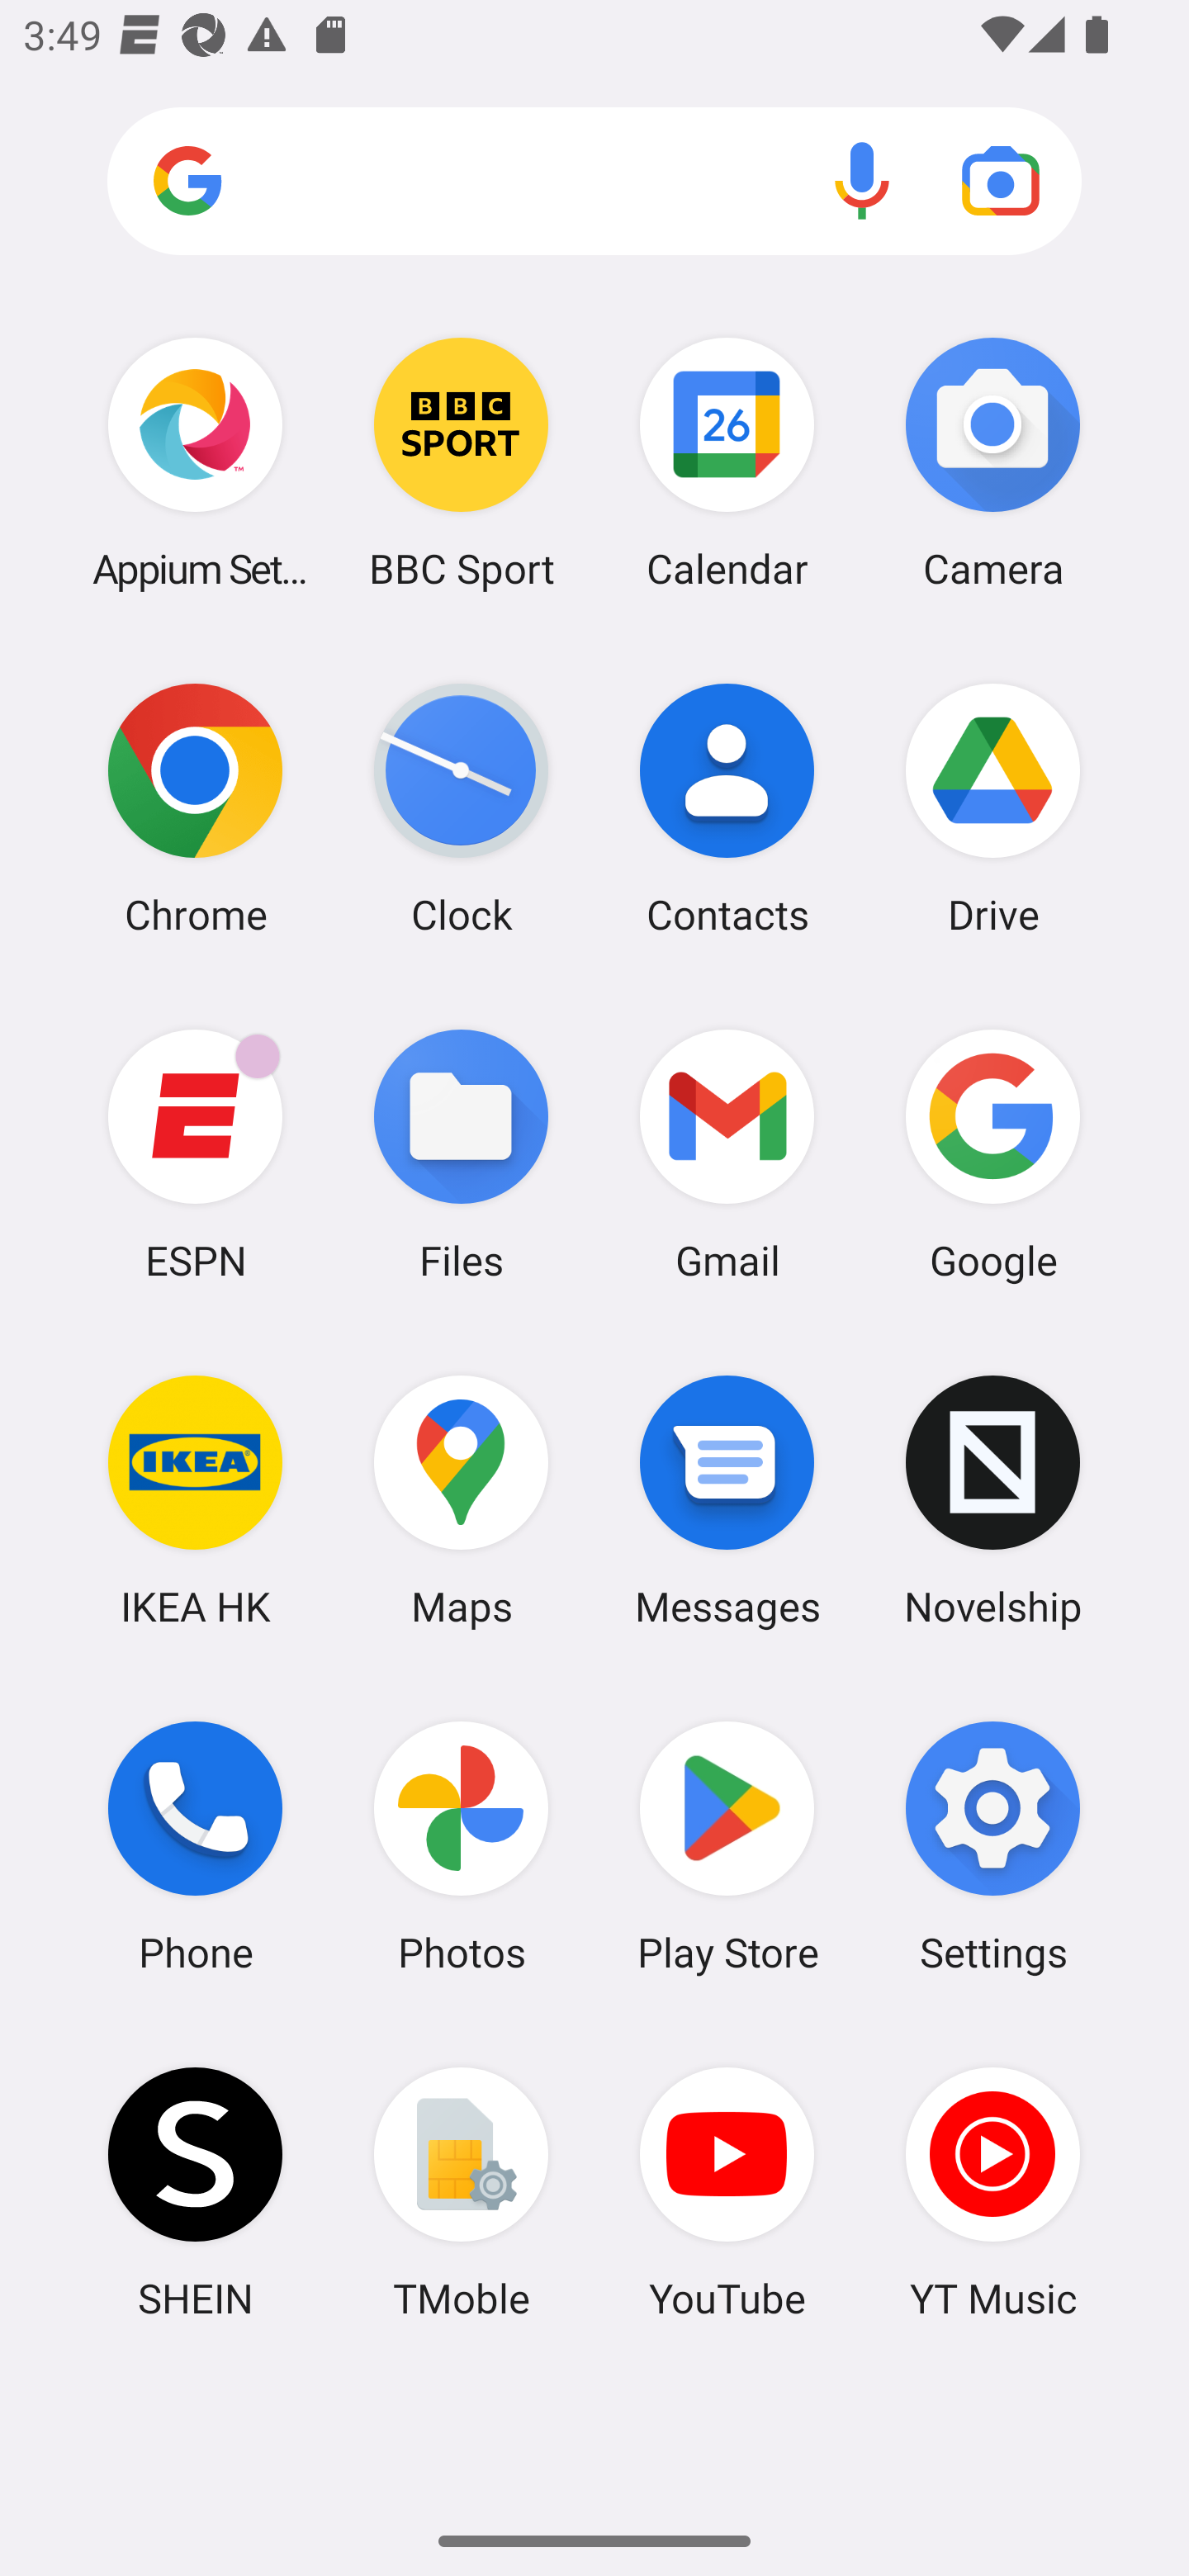 This screenshot has height=2576, width=1189. I want to click on Camera, so click(992, 462).